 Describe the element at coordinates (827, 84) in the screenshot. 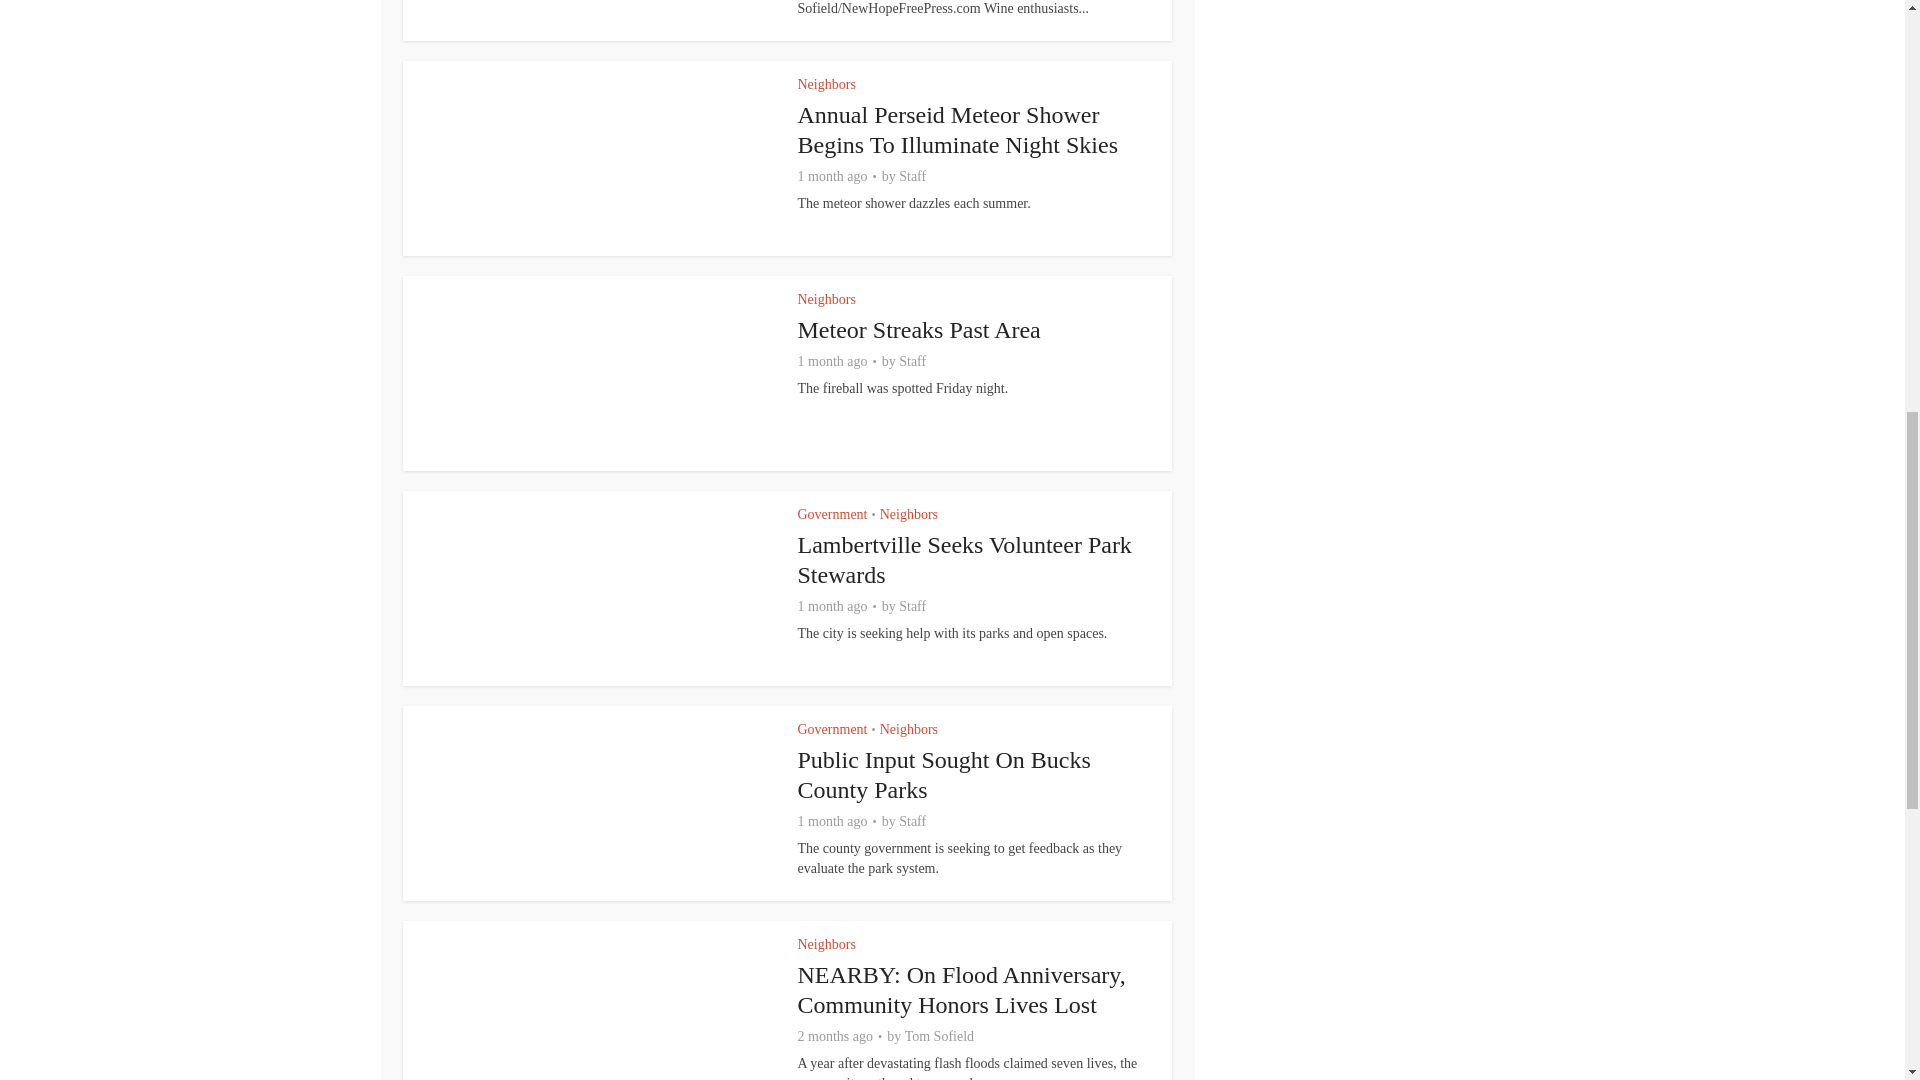

I see `Neighbors` at that location.